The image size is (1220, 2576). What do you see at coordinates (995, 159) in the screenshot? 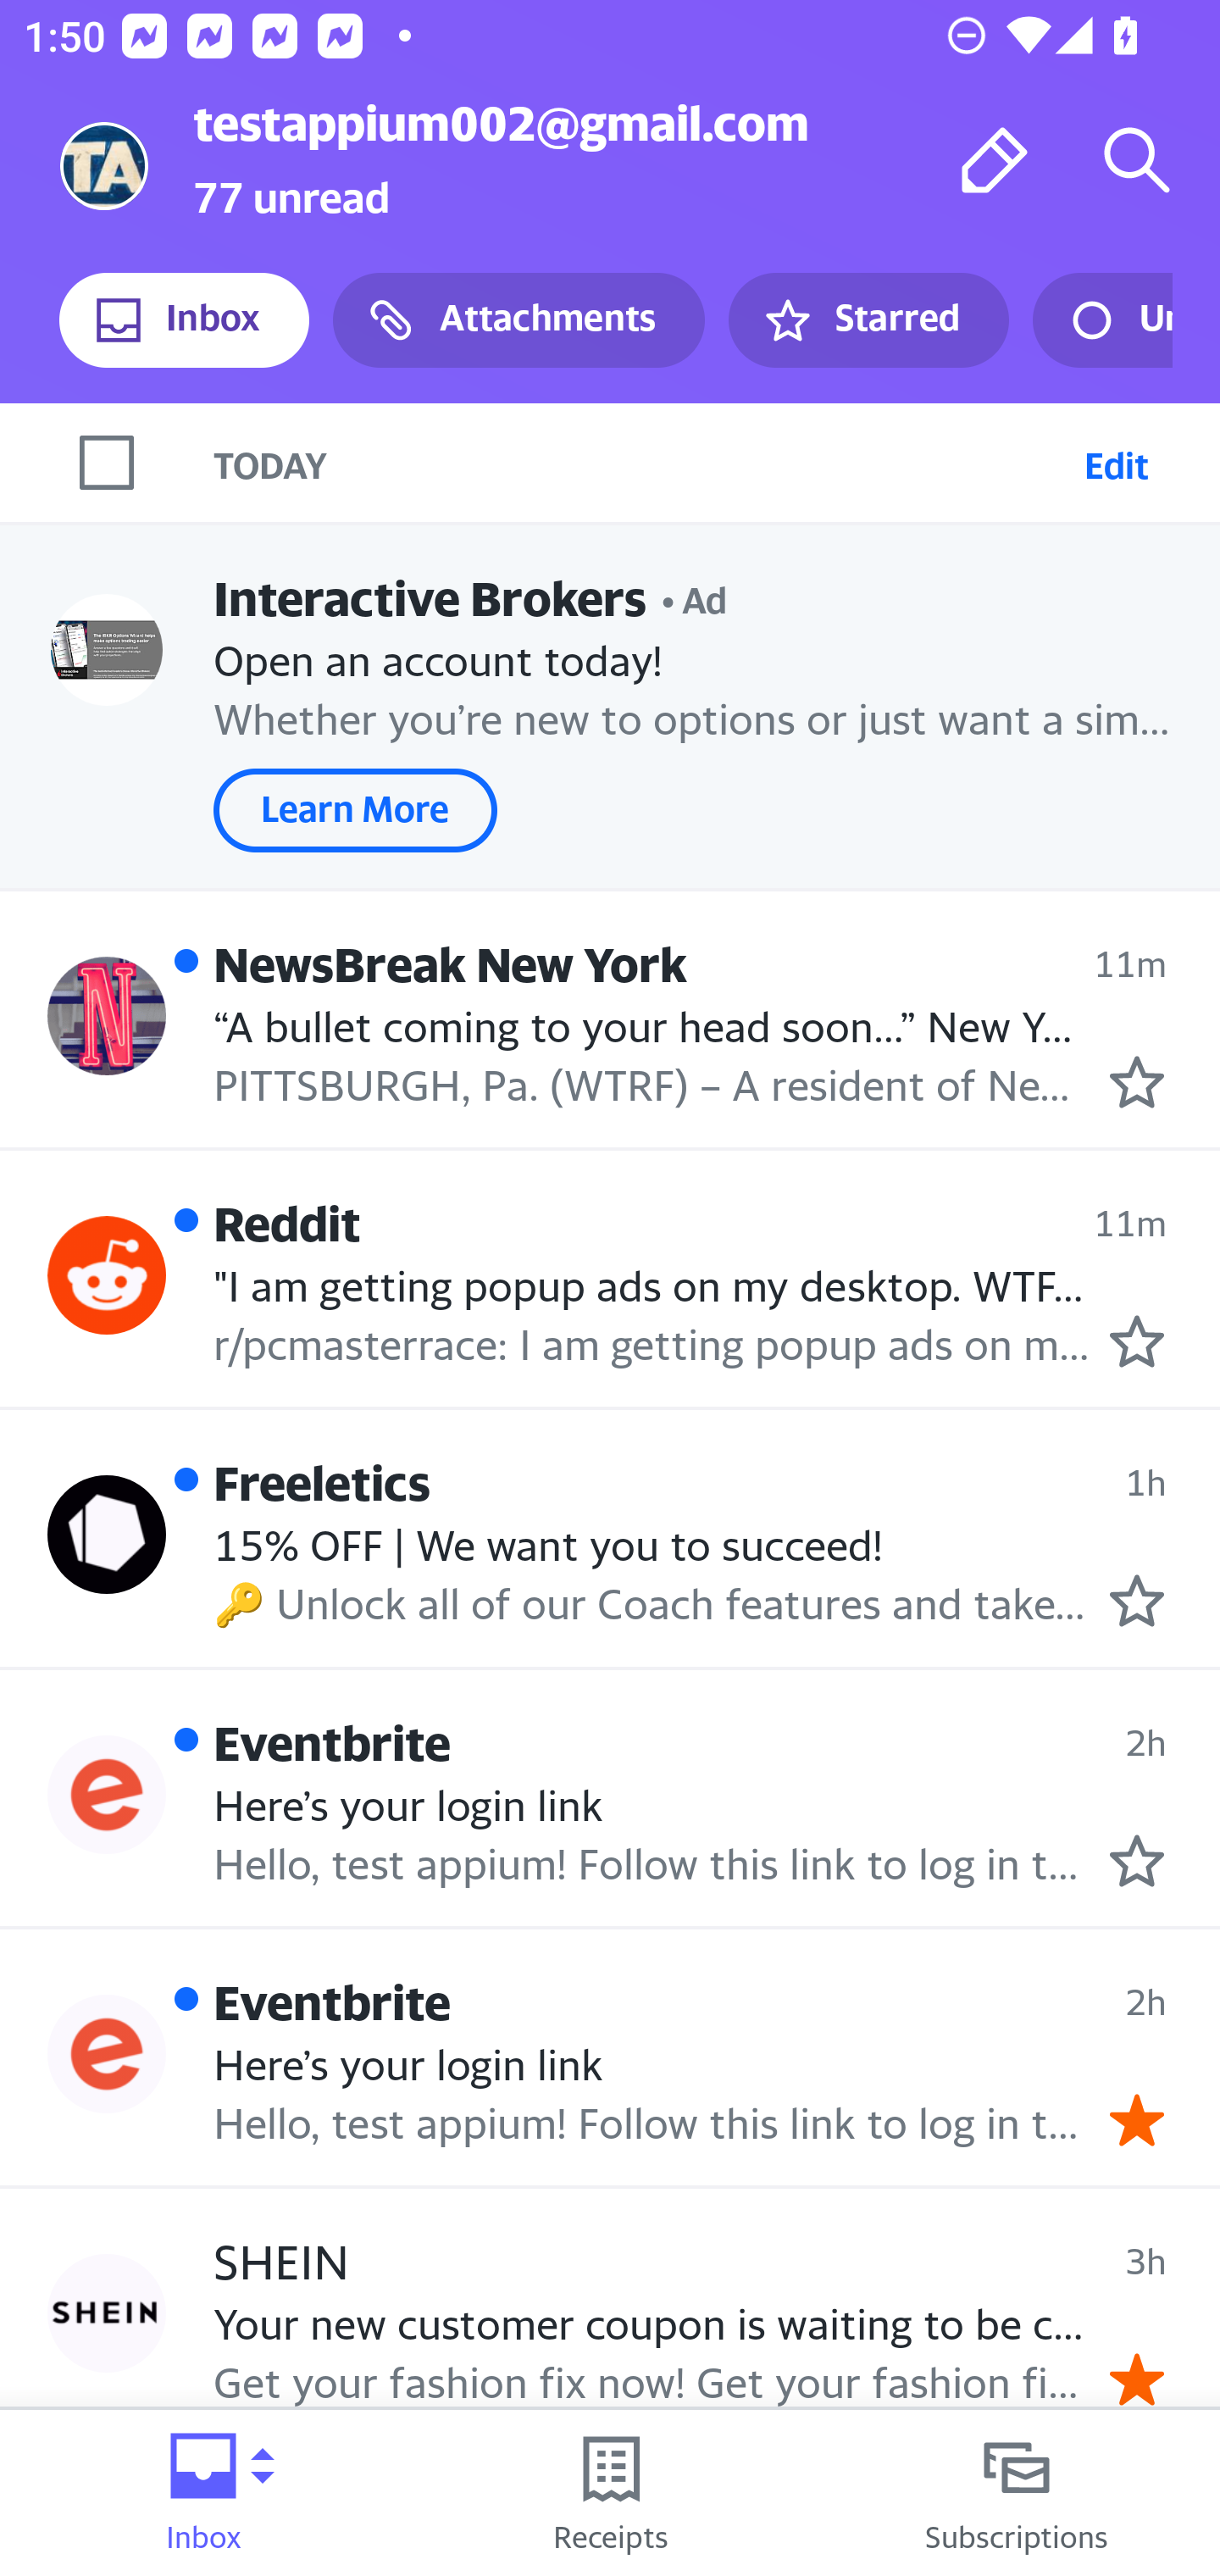
I see `Compose` at bounding box center [995, 159].